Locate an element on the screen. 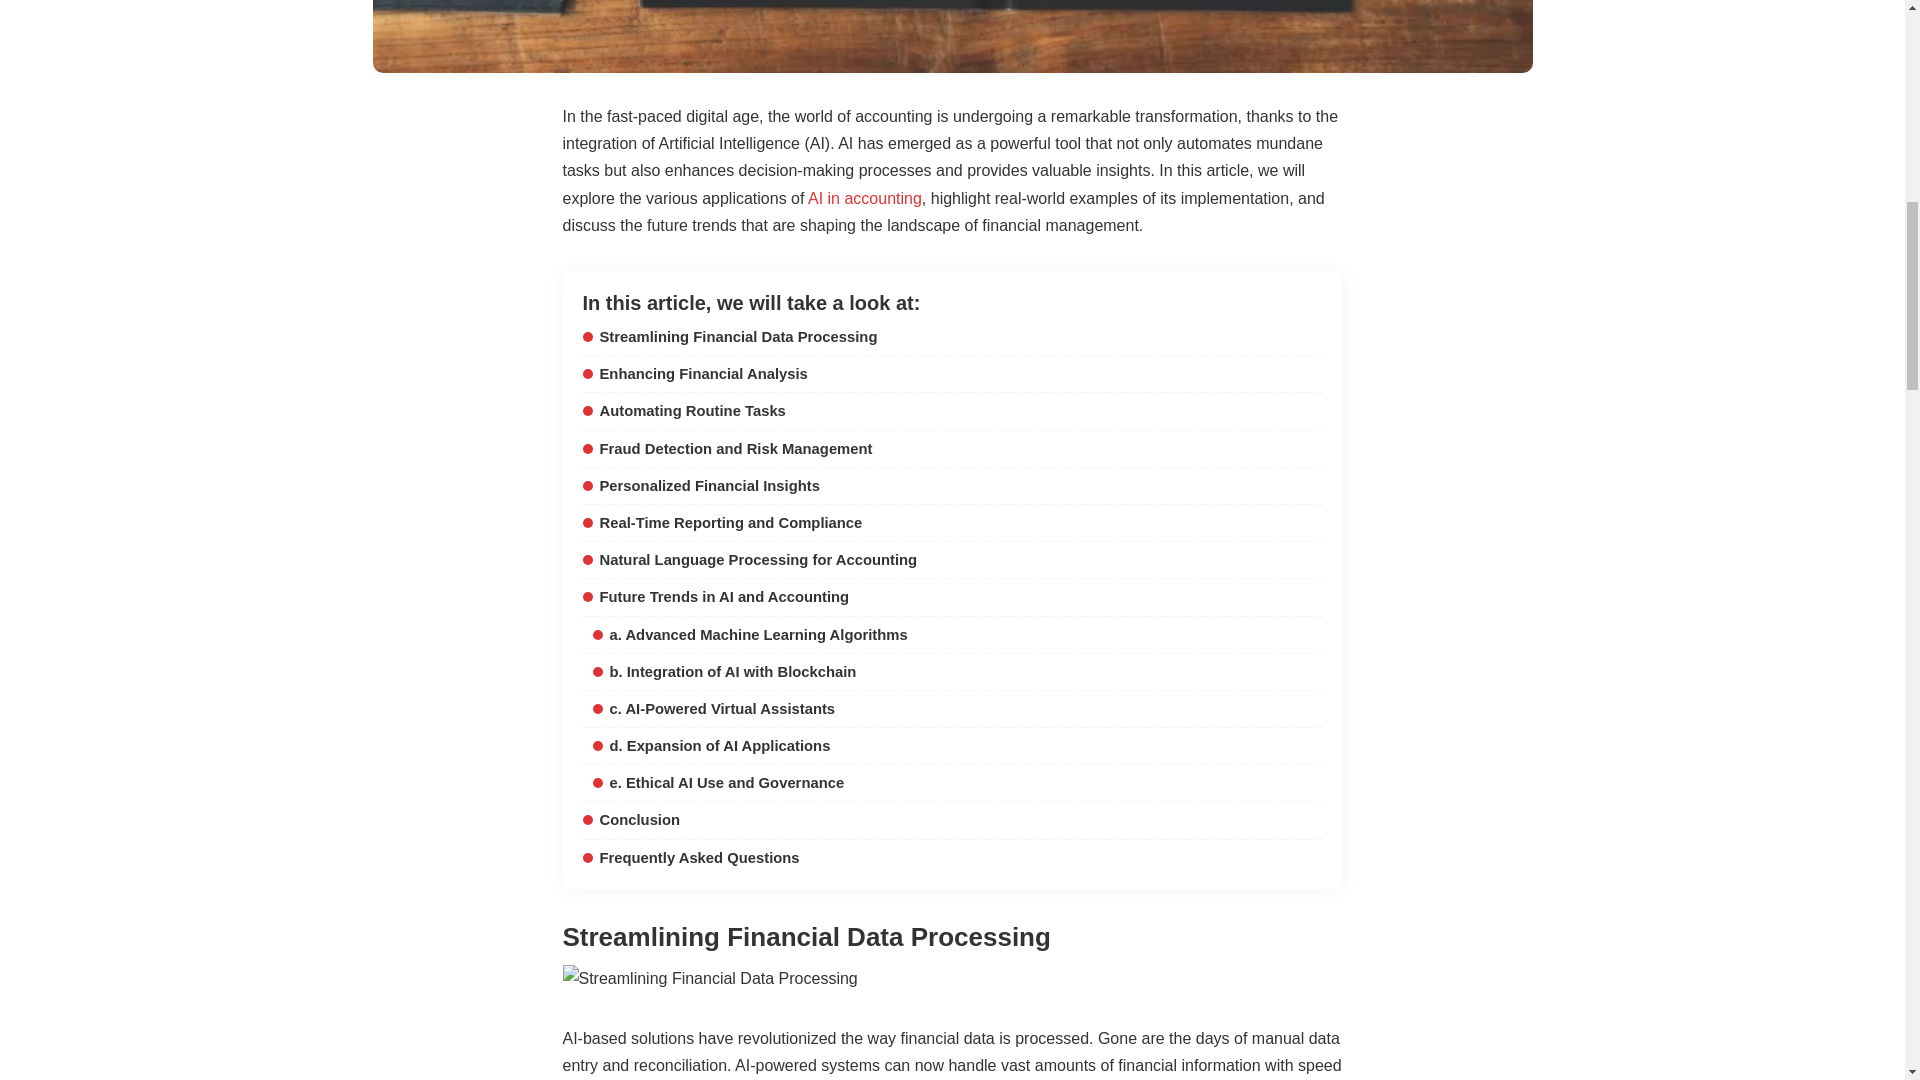 The height and width of the screenshot is (1080, 1920). Frequently Asked Questions is located at coordinates (690, 858).